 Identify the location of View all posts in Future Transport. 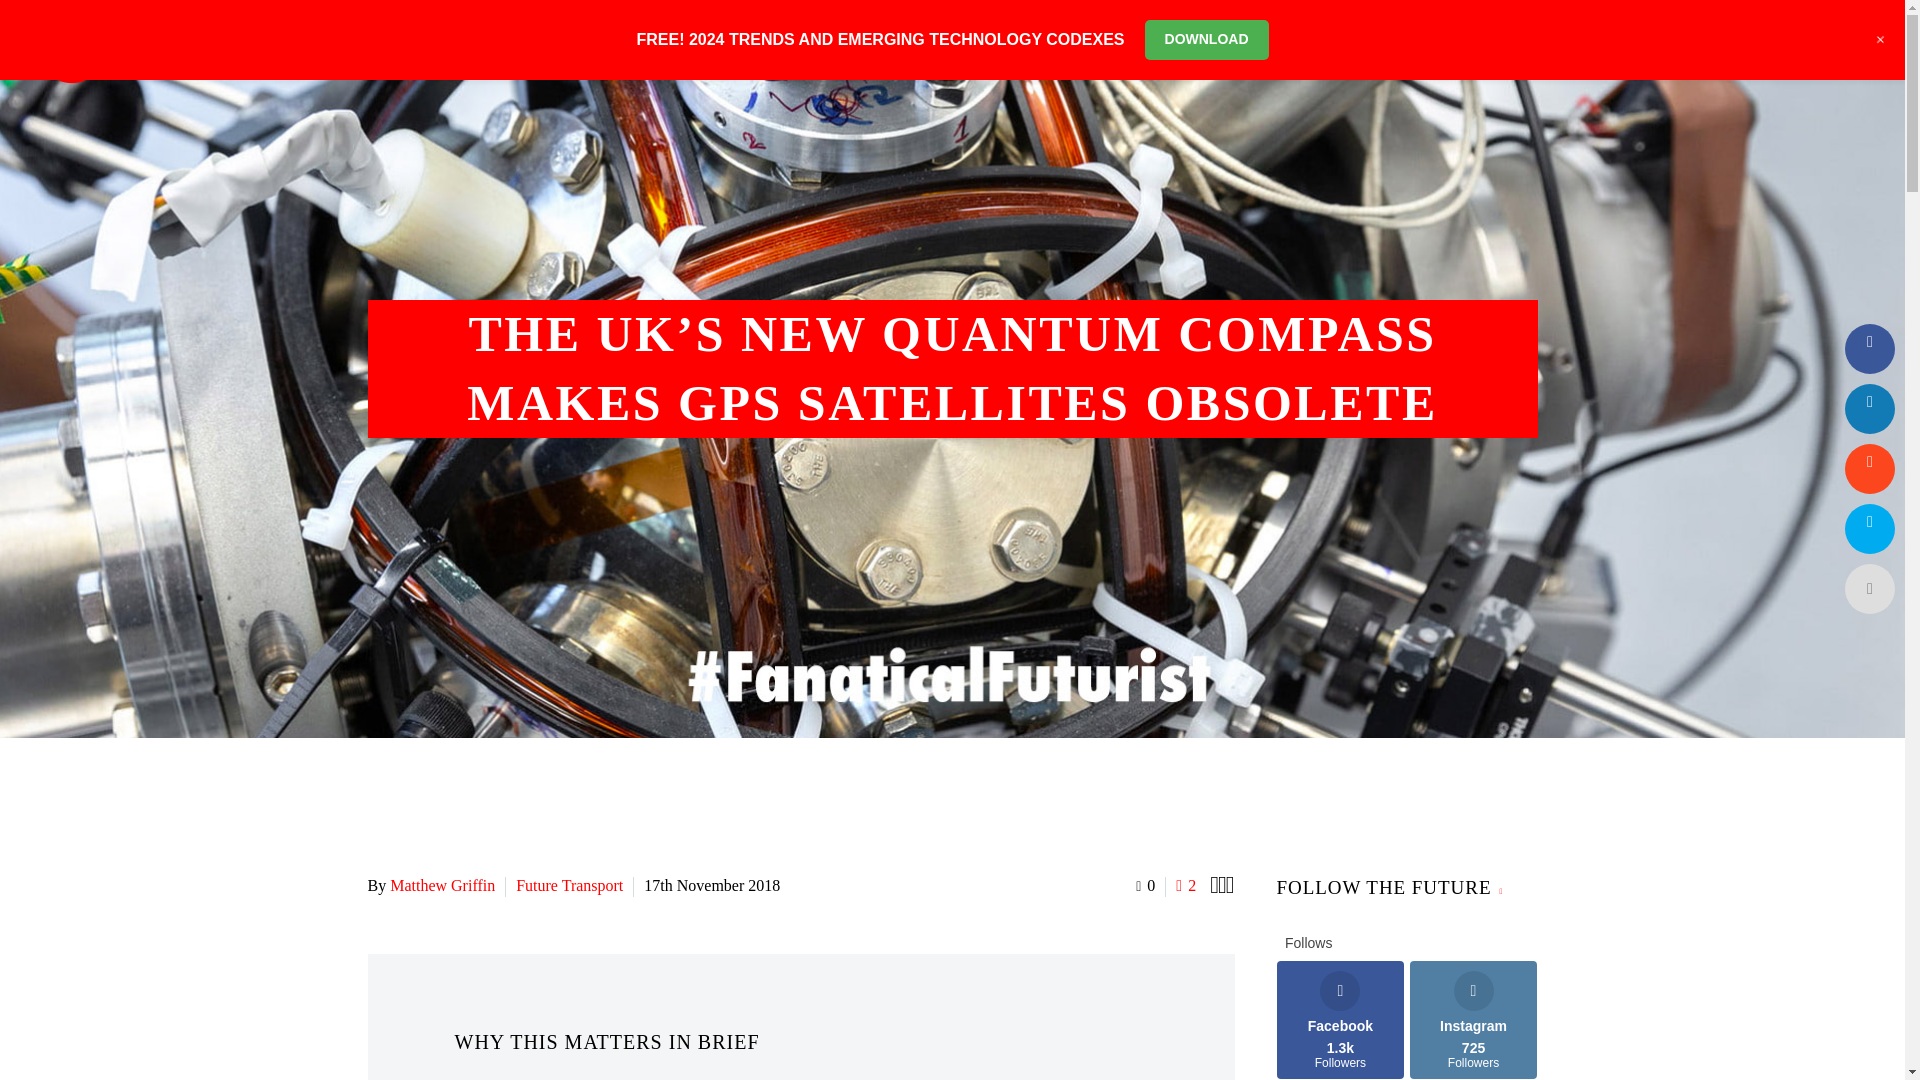
(569, 885).